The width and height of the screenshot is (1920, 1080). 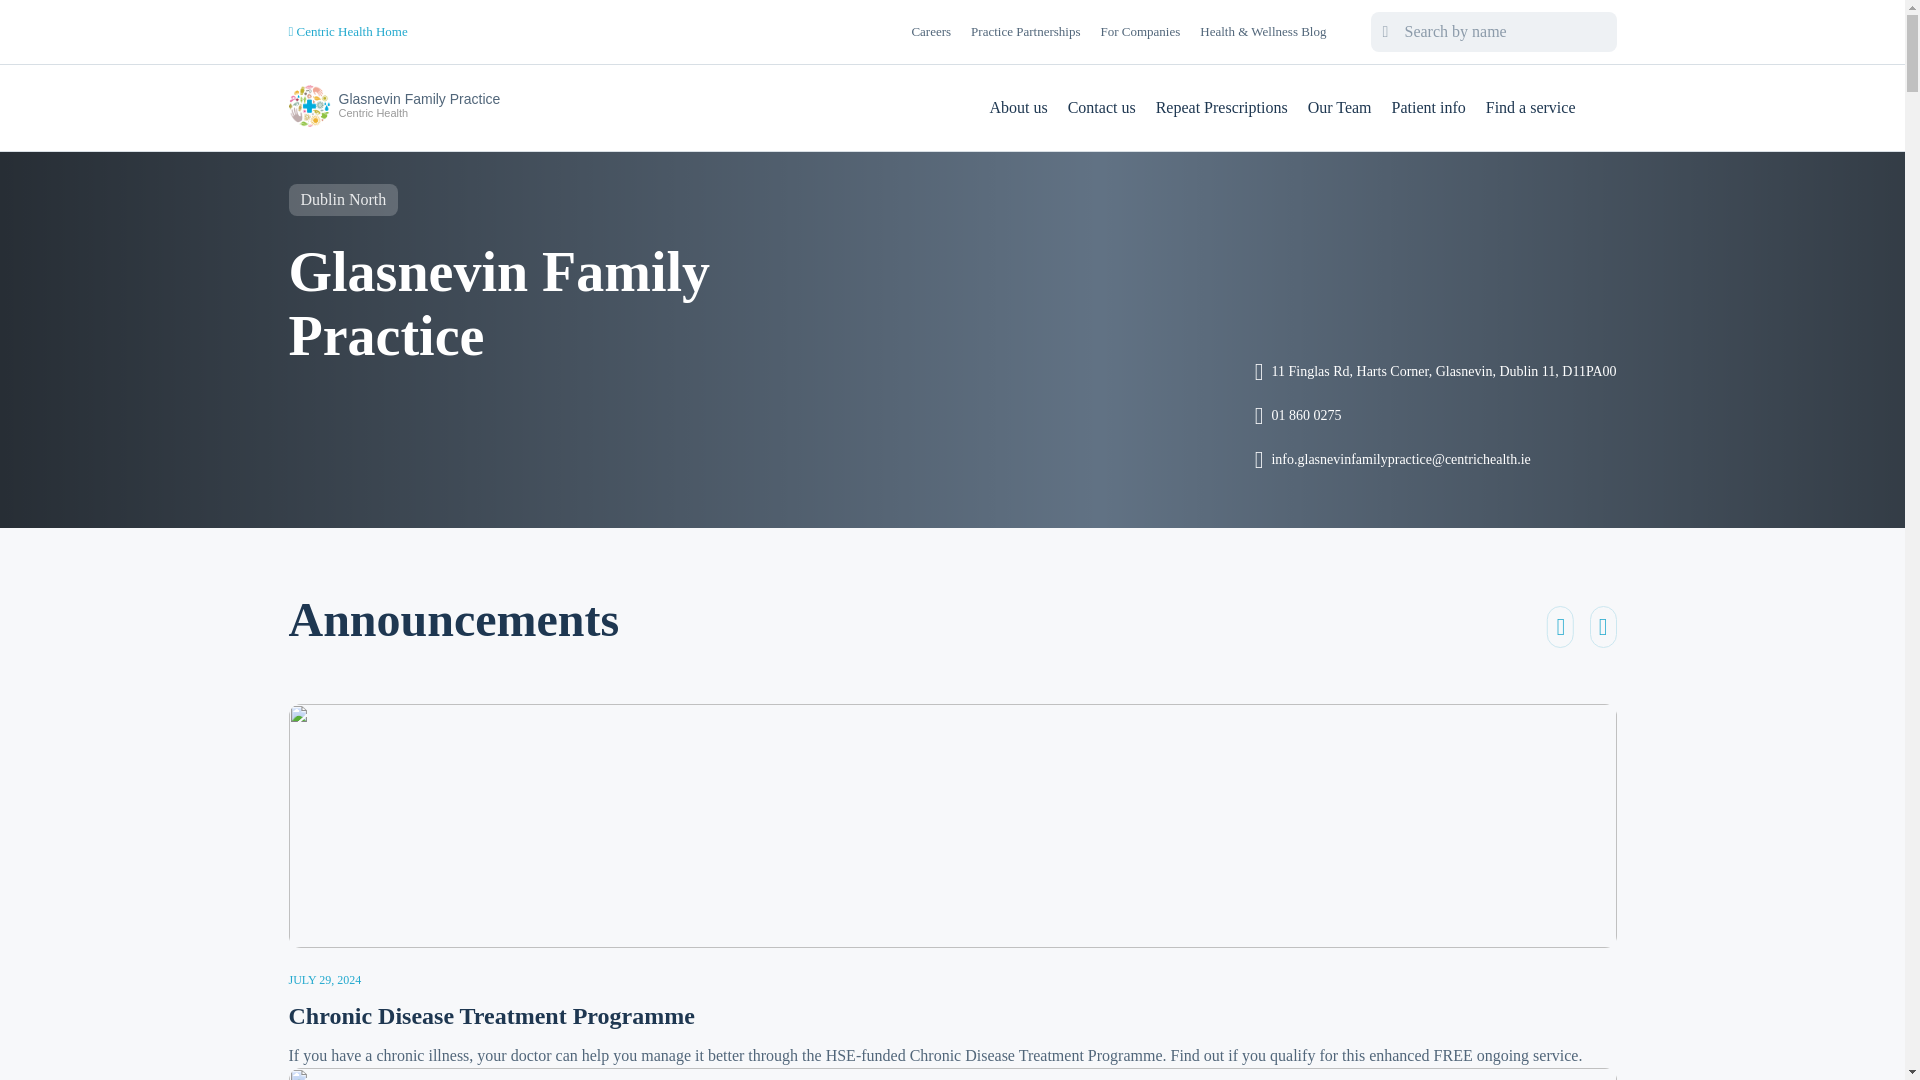 What do you see at coordinates (930, 31) in the screenshot?
I see `About us` at bounding box center [930, 31].